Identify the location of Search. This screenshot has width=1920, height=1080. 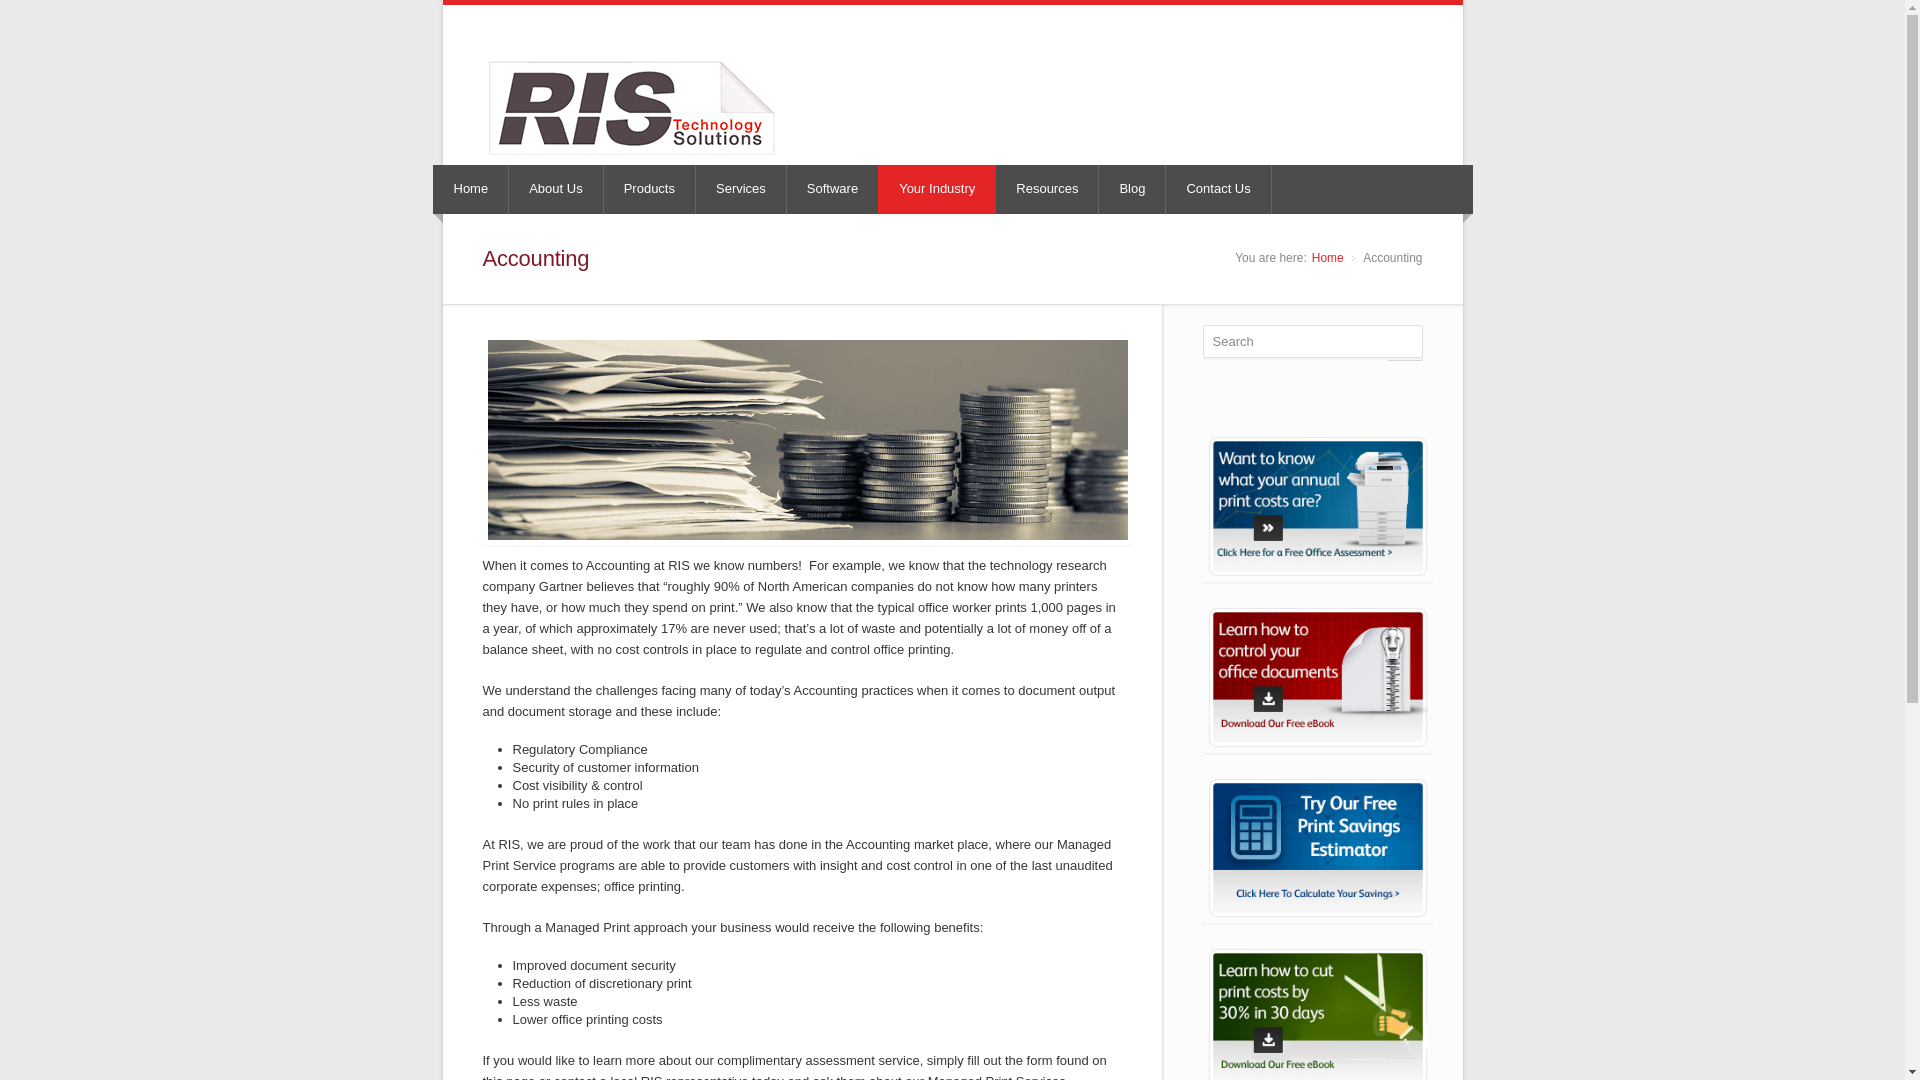
(1312, 341).